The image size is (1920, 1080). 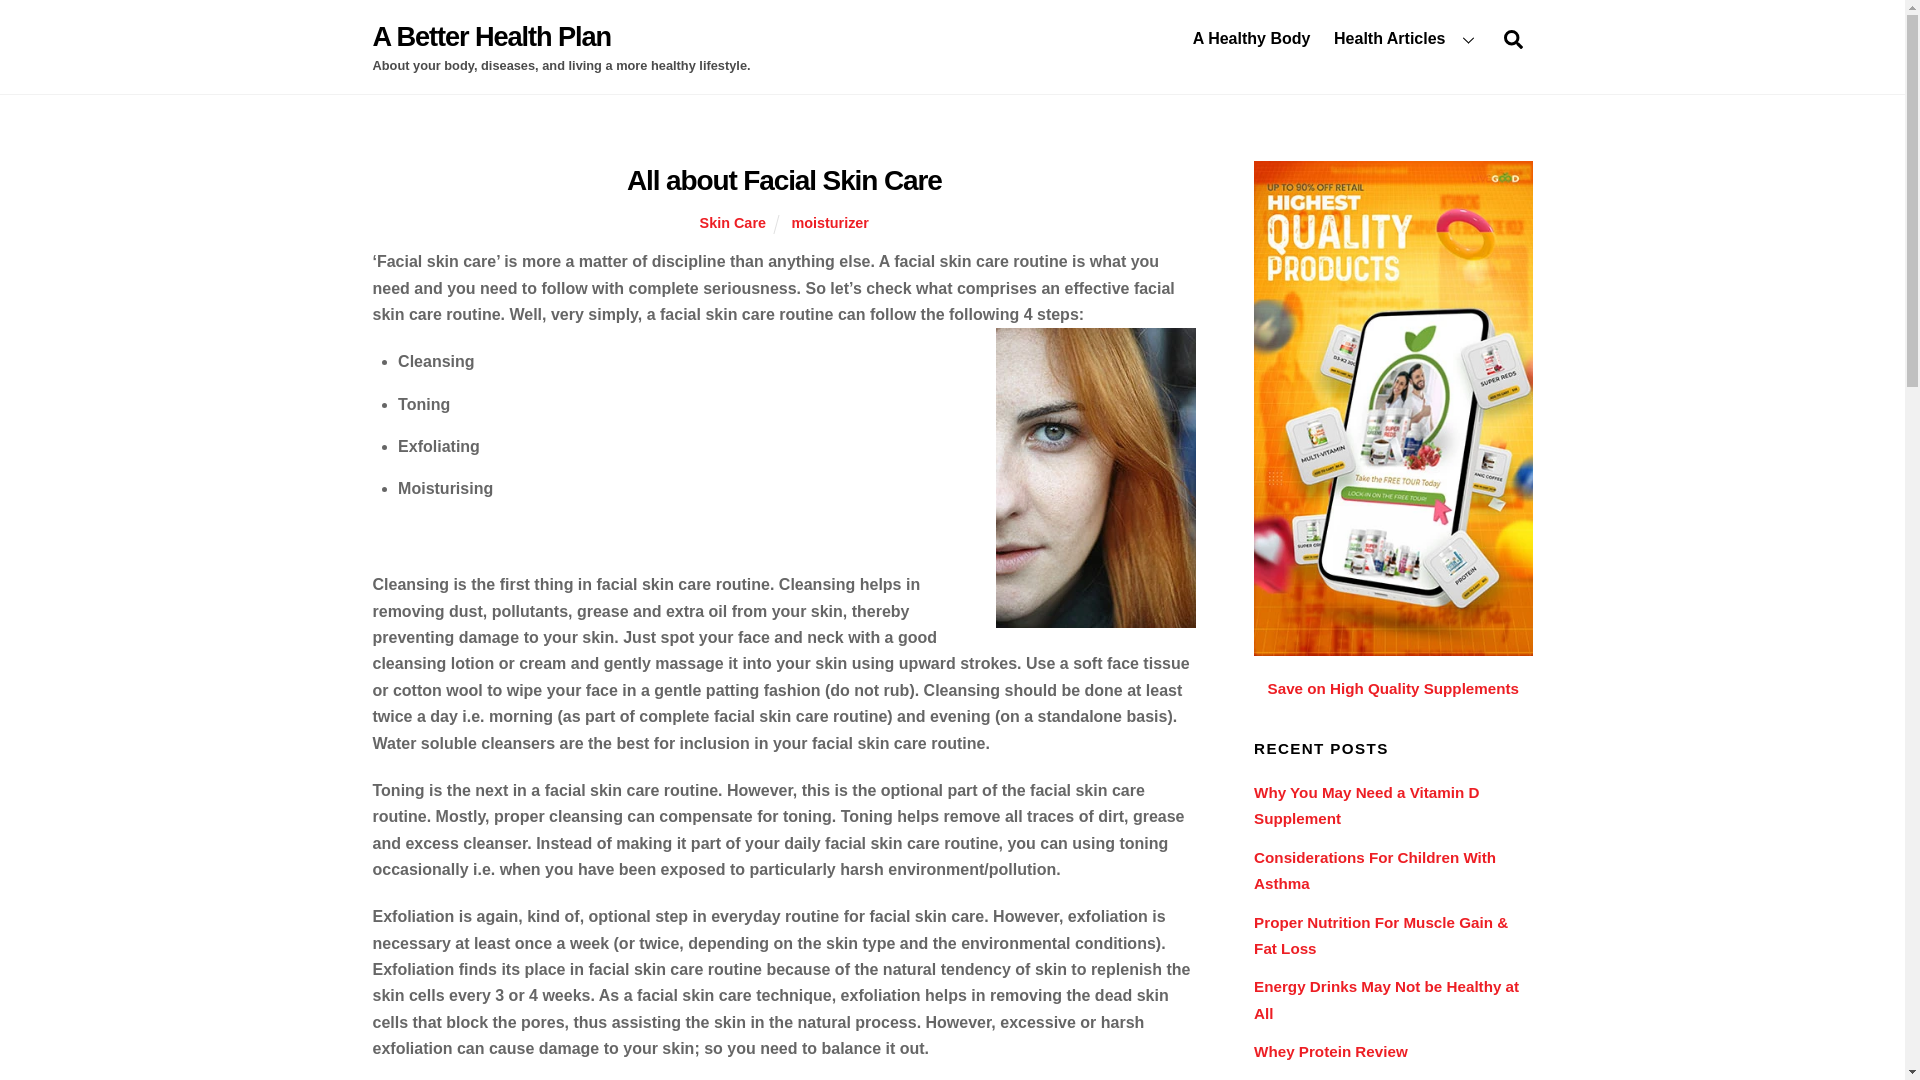 What do you see at coordinates (1392, 688) in the screenshot?
I see `Save on High Quality Supplements` at bounding box center [1392, 688].